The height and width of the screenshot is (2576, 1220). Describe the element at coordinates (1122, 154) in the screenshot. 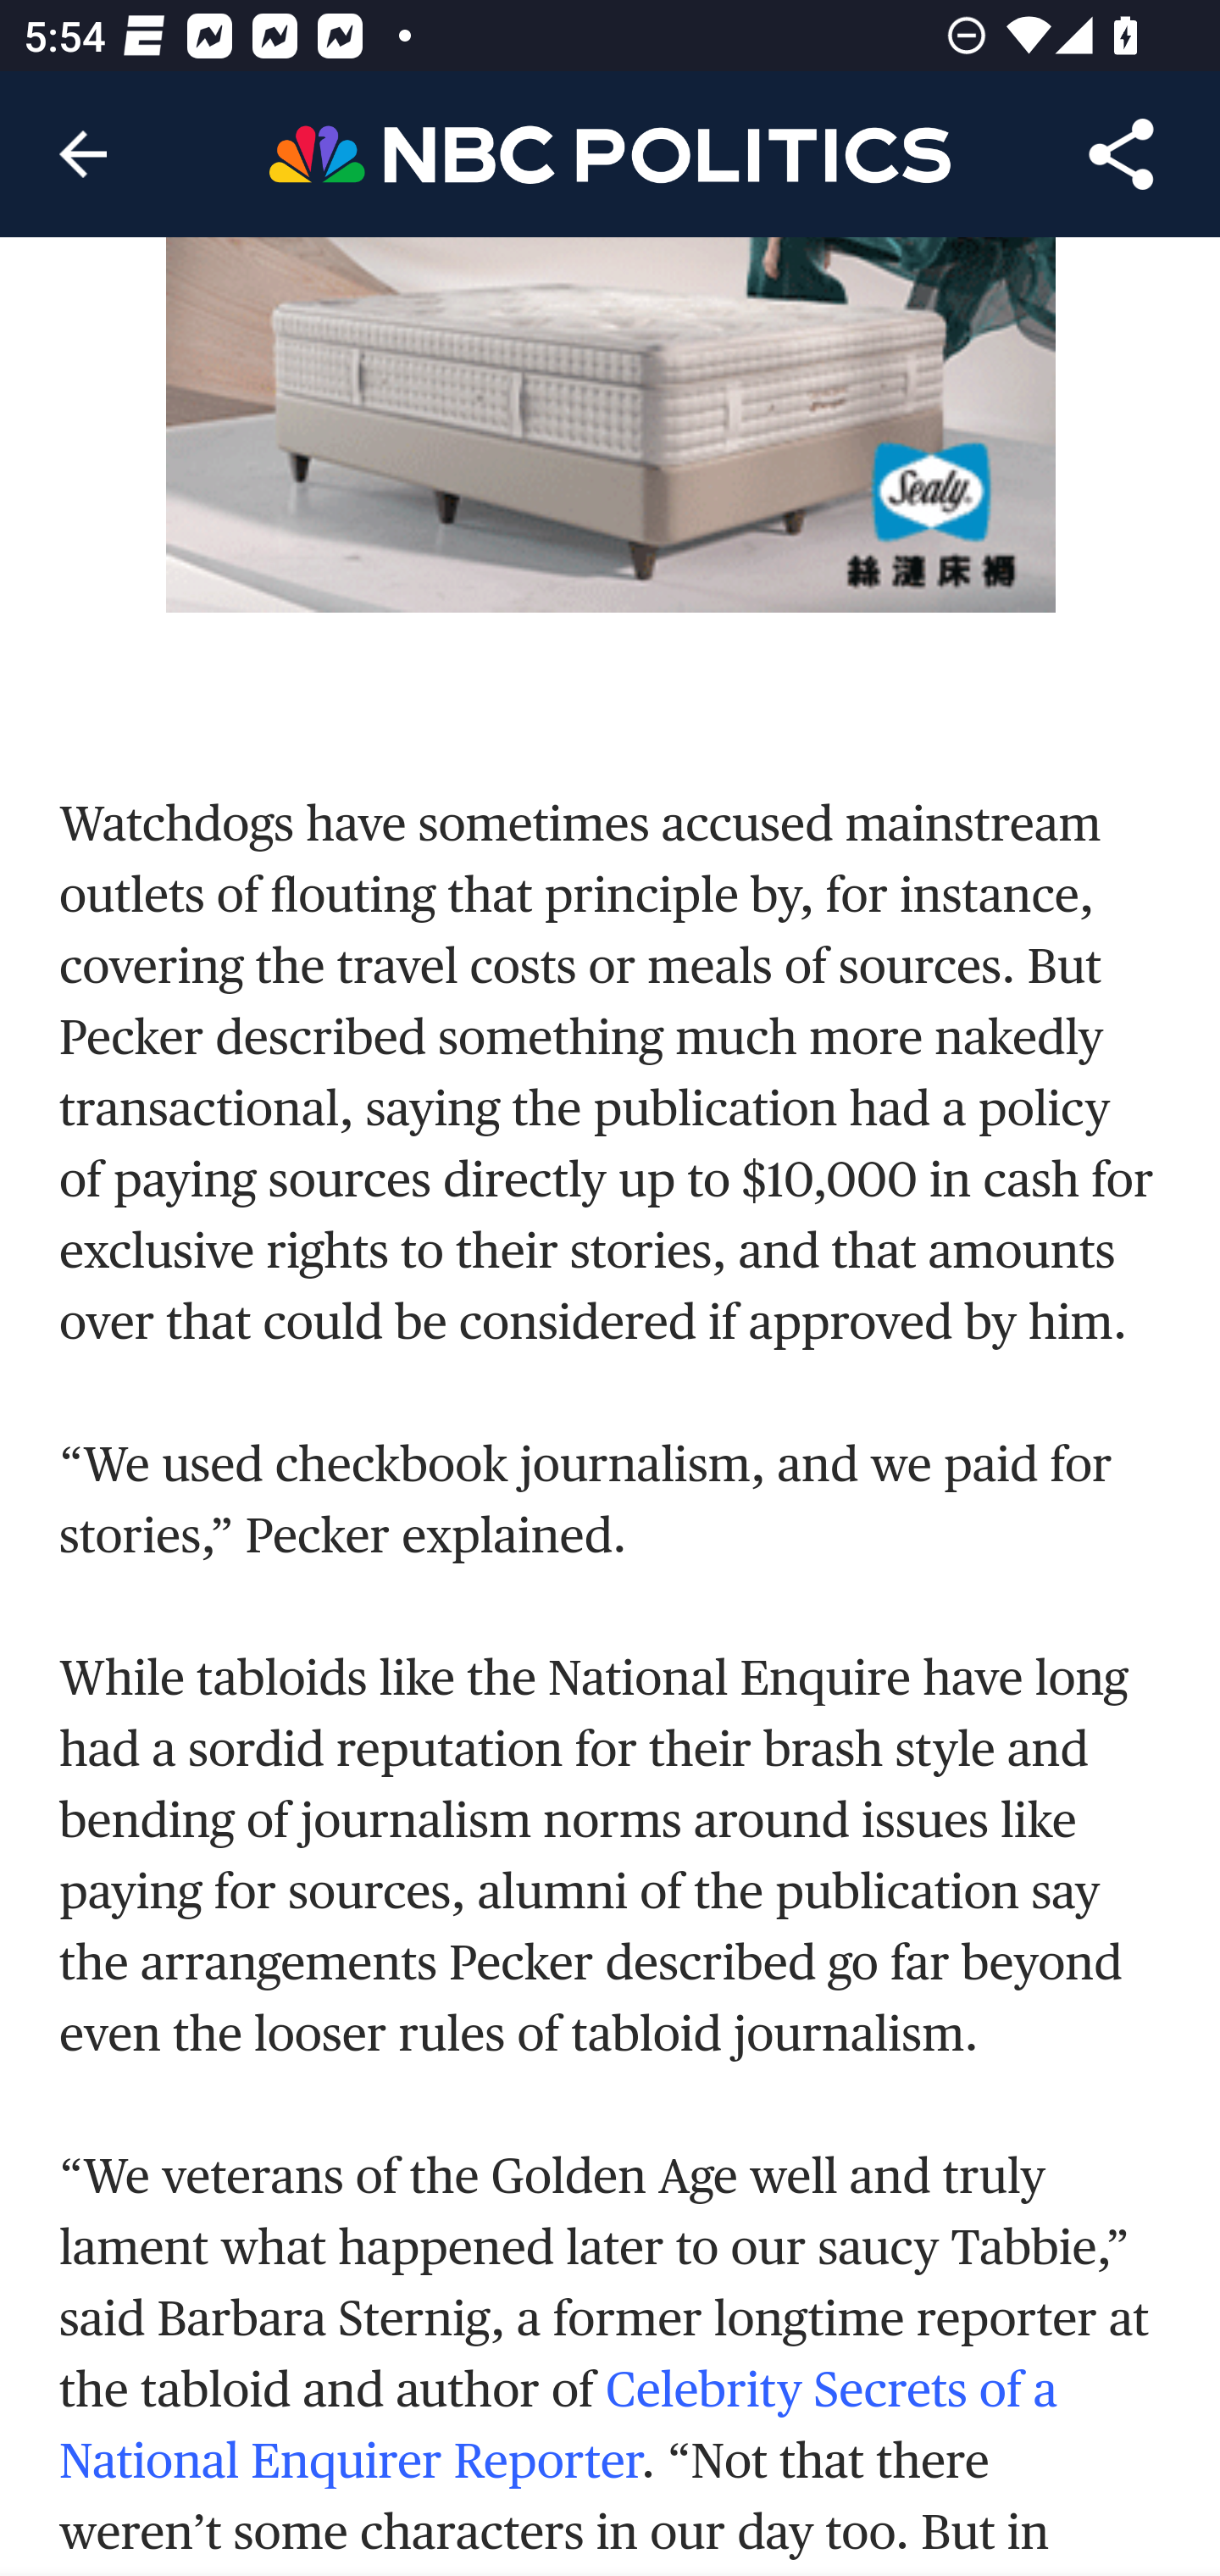

I see `Share Article, button` at that location.